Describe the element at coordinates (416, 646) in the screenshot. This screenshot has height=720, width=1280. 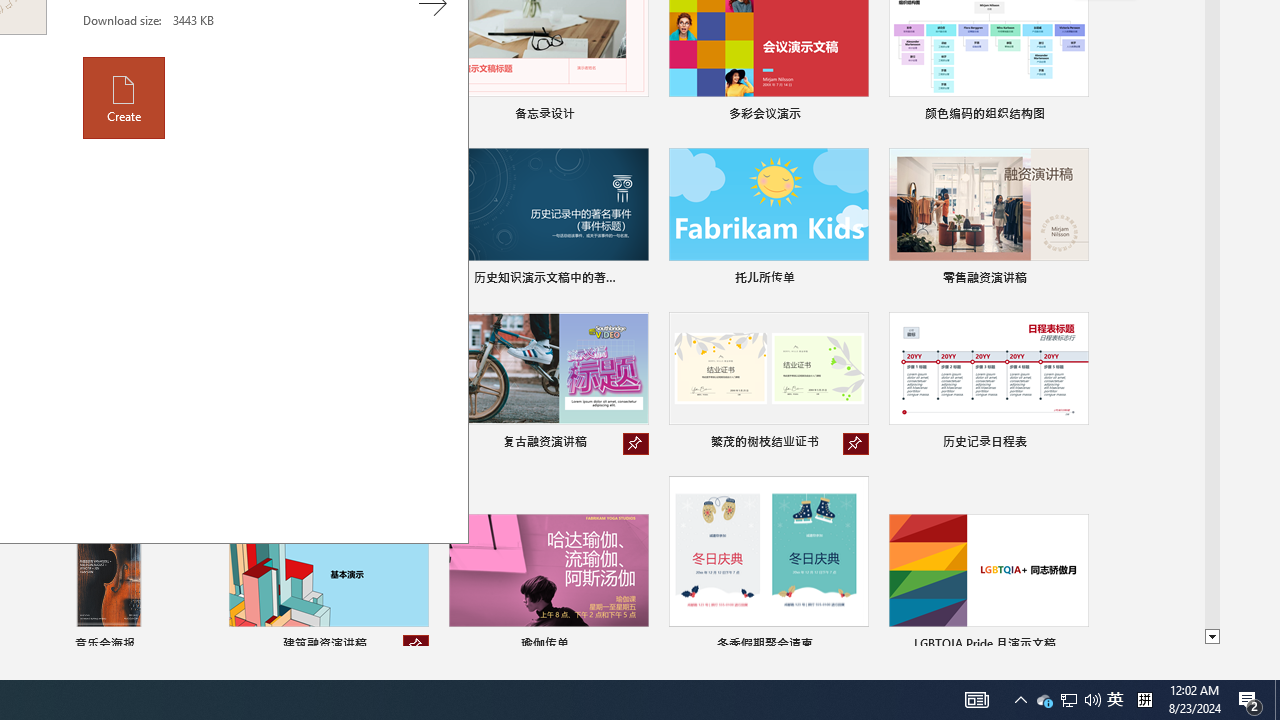
I see `Unpin from list` at that location.